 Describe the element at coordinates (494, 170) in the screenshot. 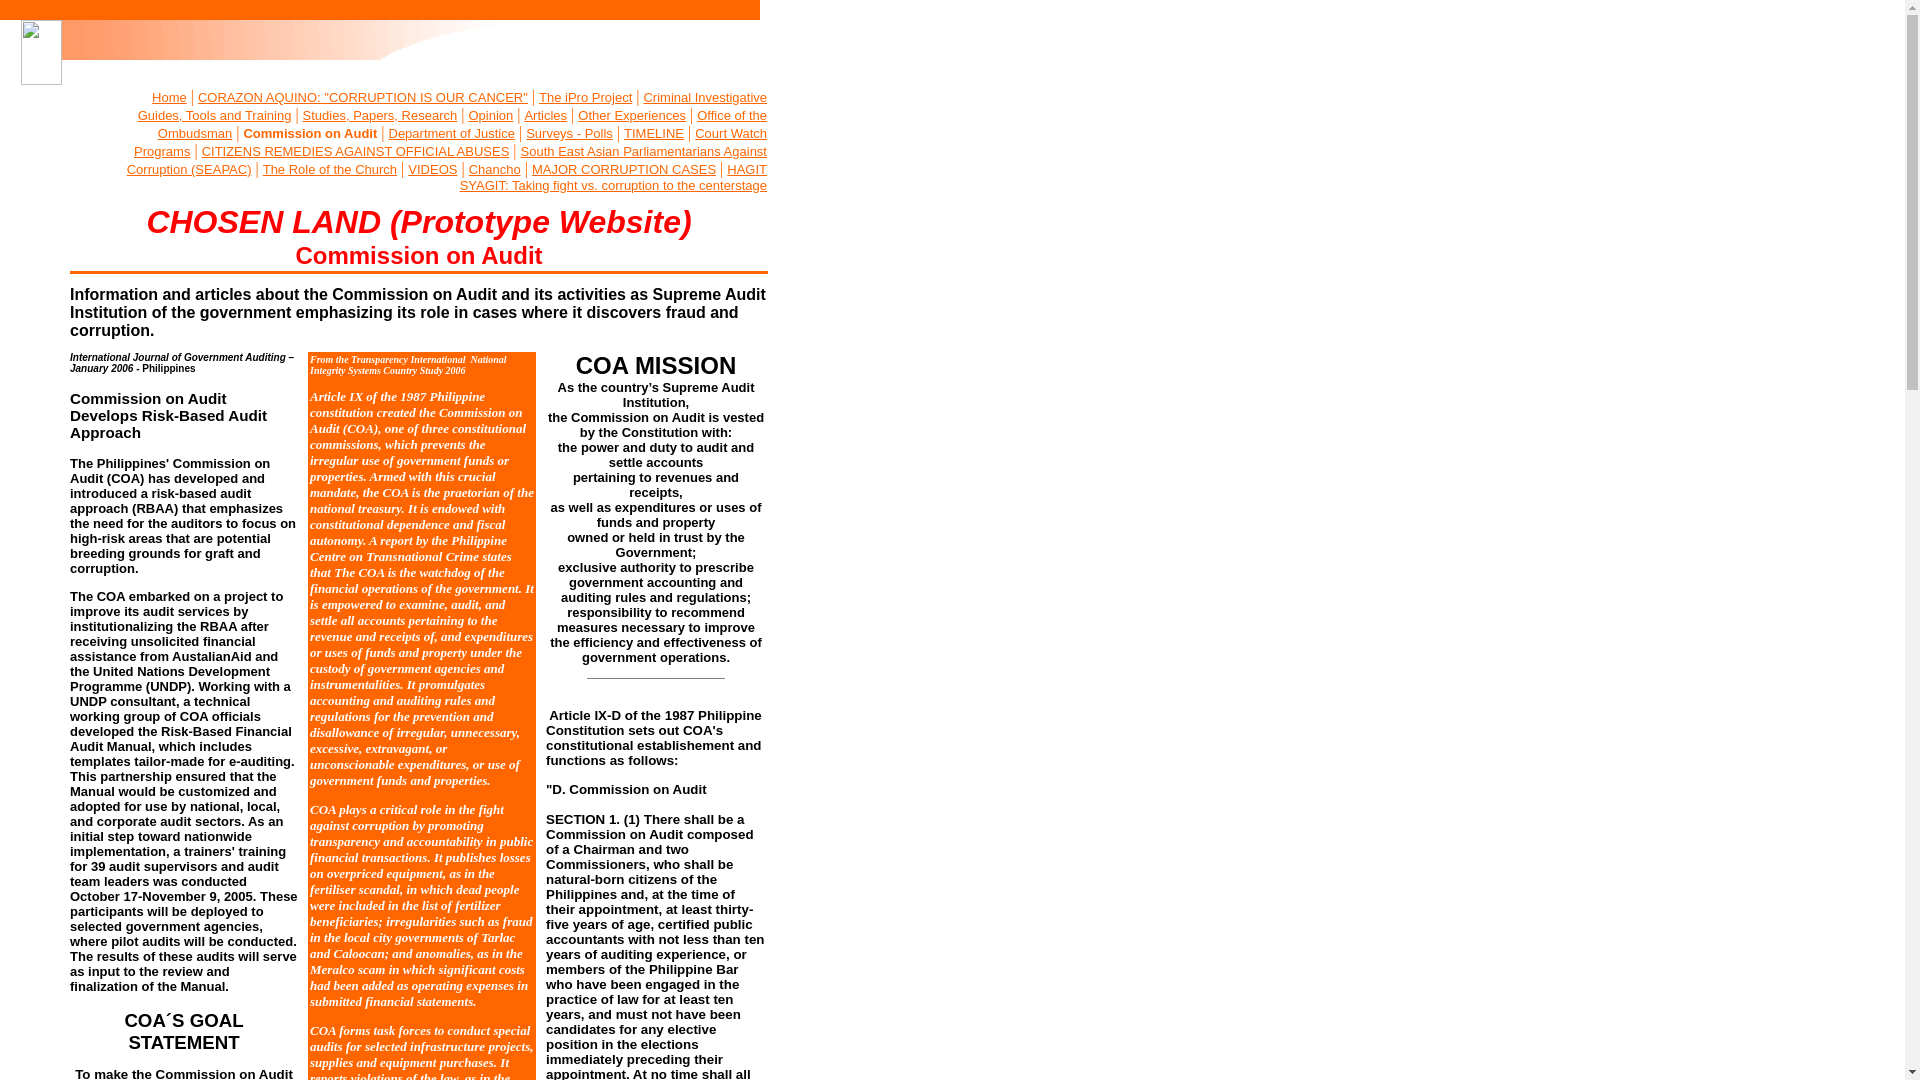

I see `Chancho` at that location.